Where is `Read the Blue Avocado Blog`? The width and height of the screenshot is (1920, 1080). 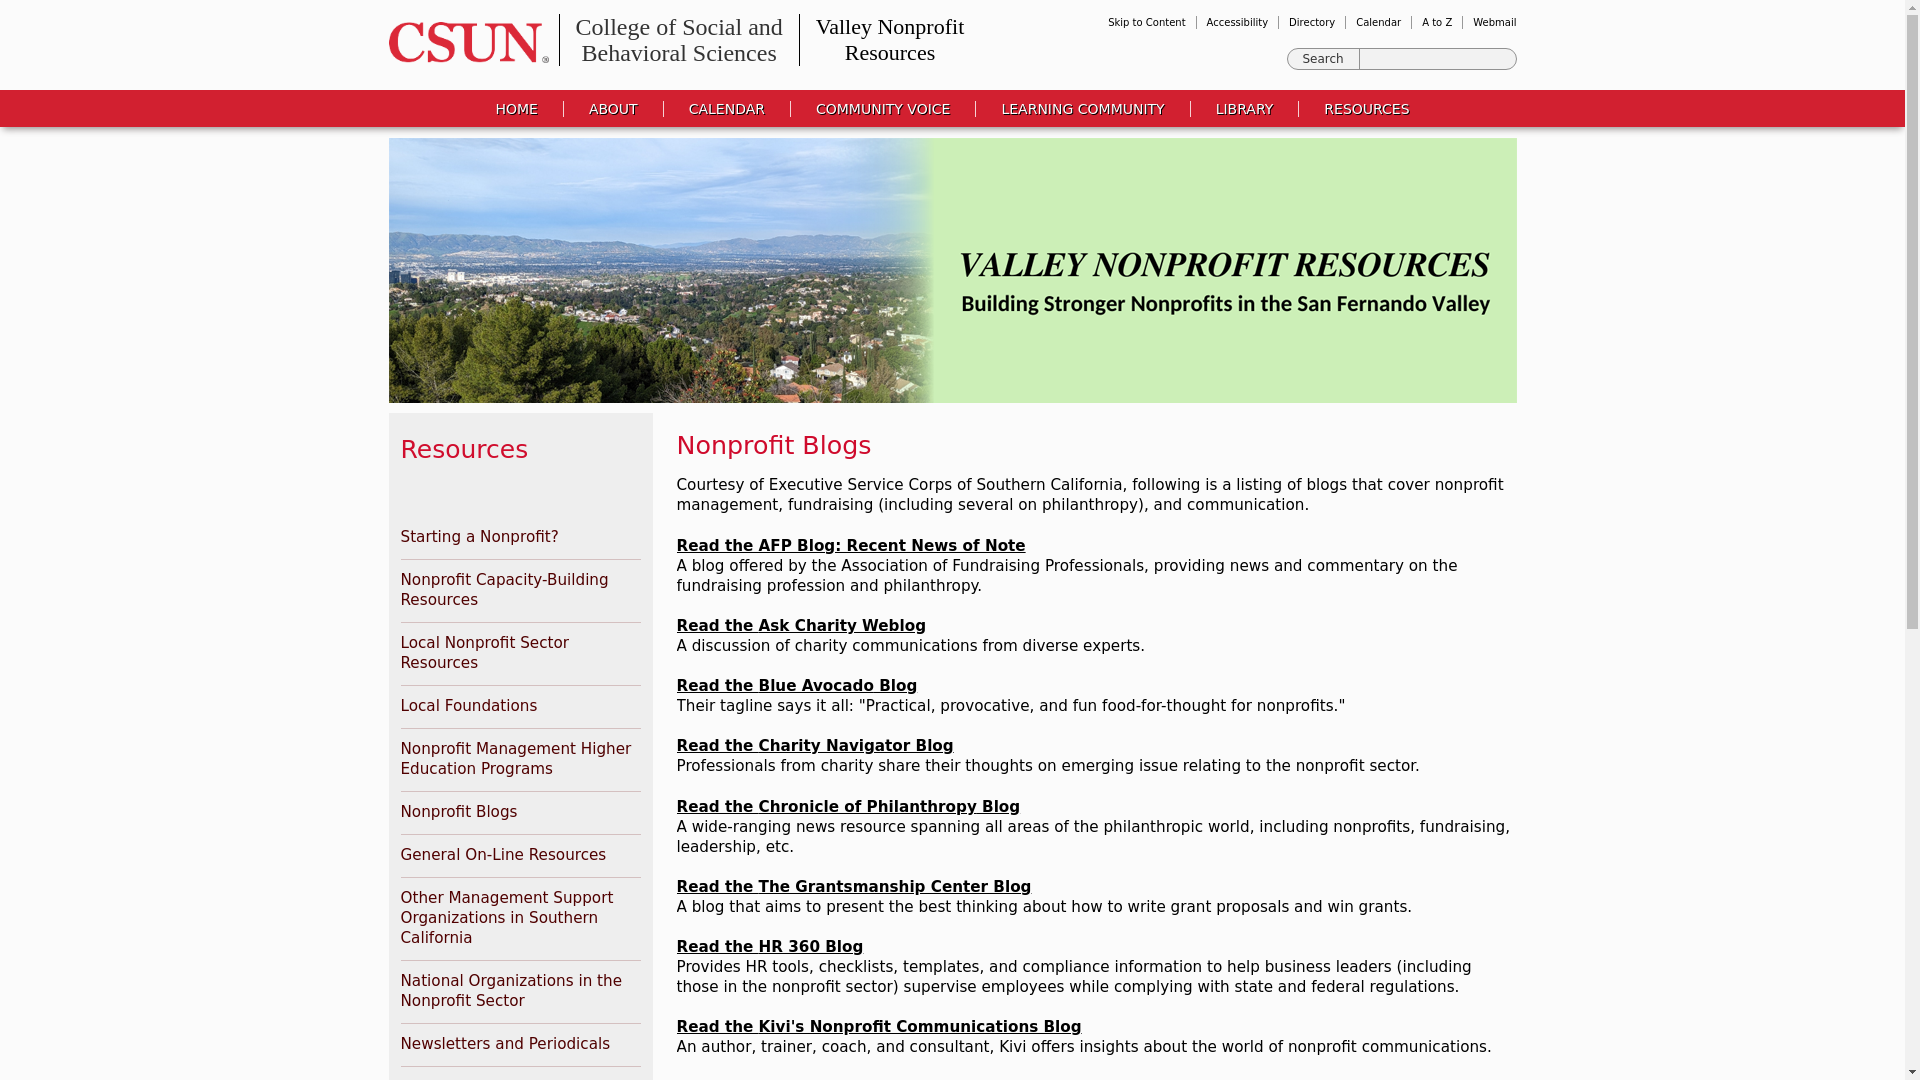
Read the Blue Avocado Blog is located at coordinates (796, 686).